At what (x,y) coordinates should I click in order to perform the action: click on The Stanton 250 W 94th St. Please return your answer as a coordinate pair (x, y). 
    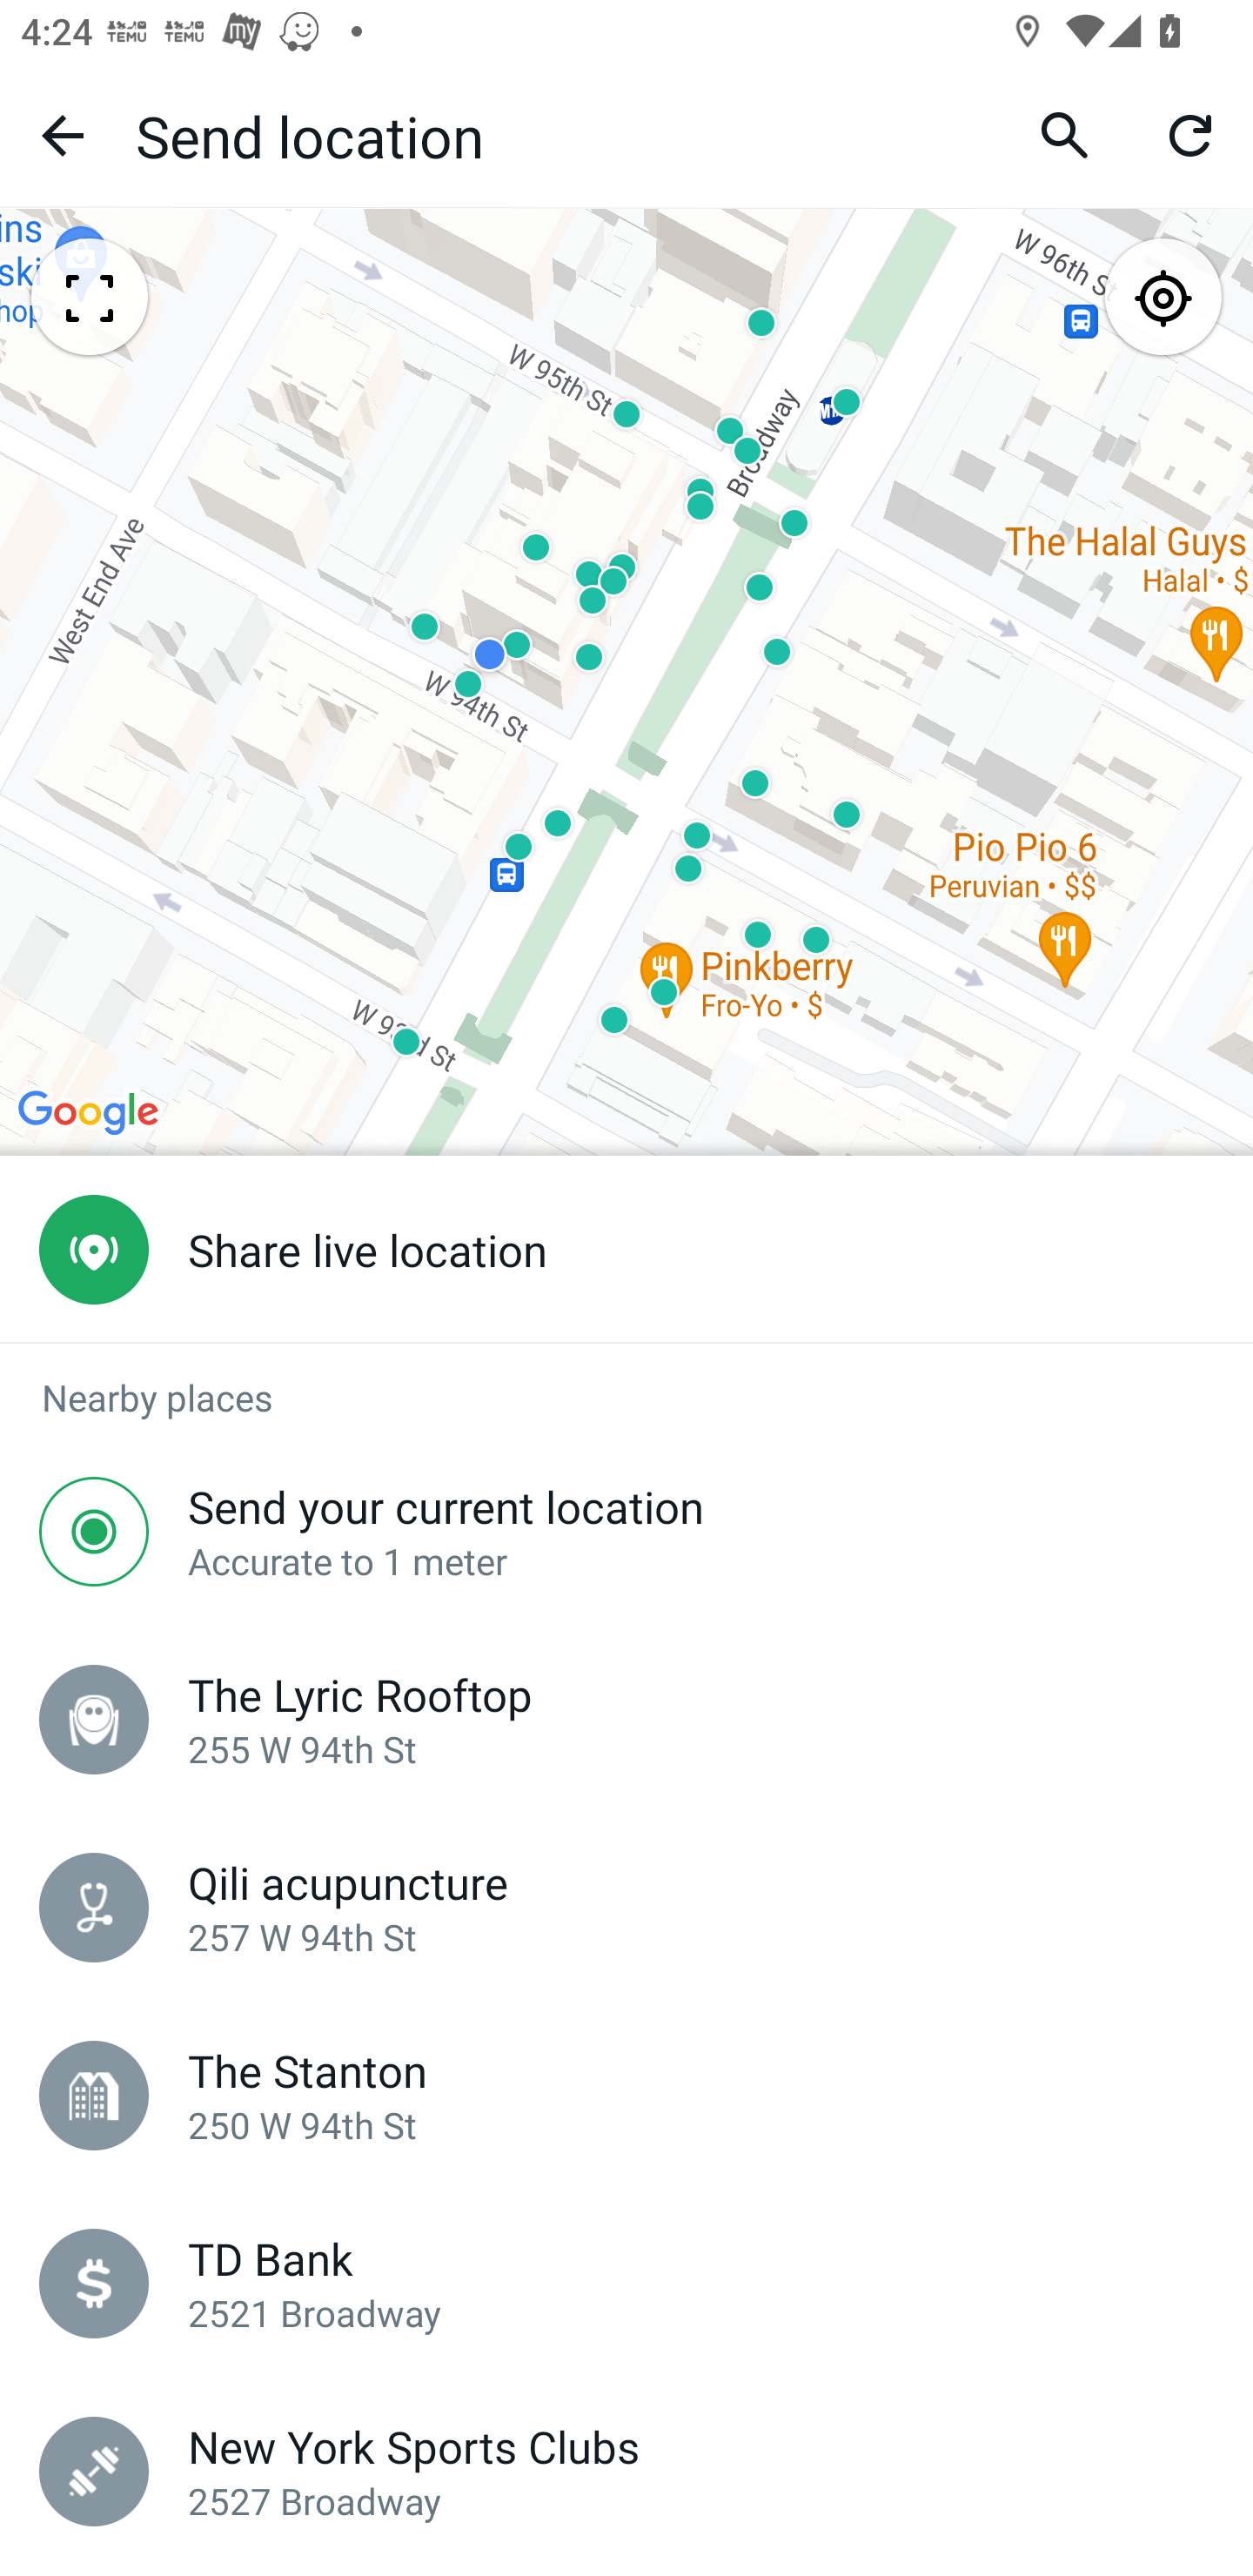
    Looking at the image, I should click on (626, 2096).